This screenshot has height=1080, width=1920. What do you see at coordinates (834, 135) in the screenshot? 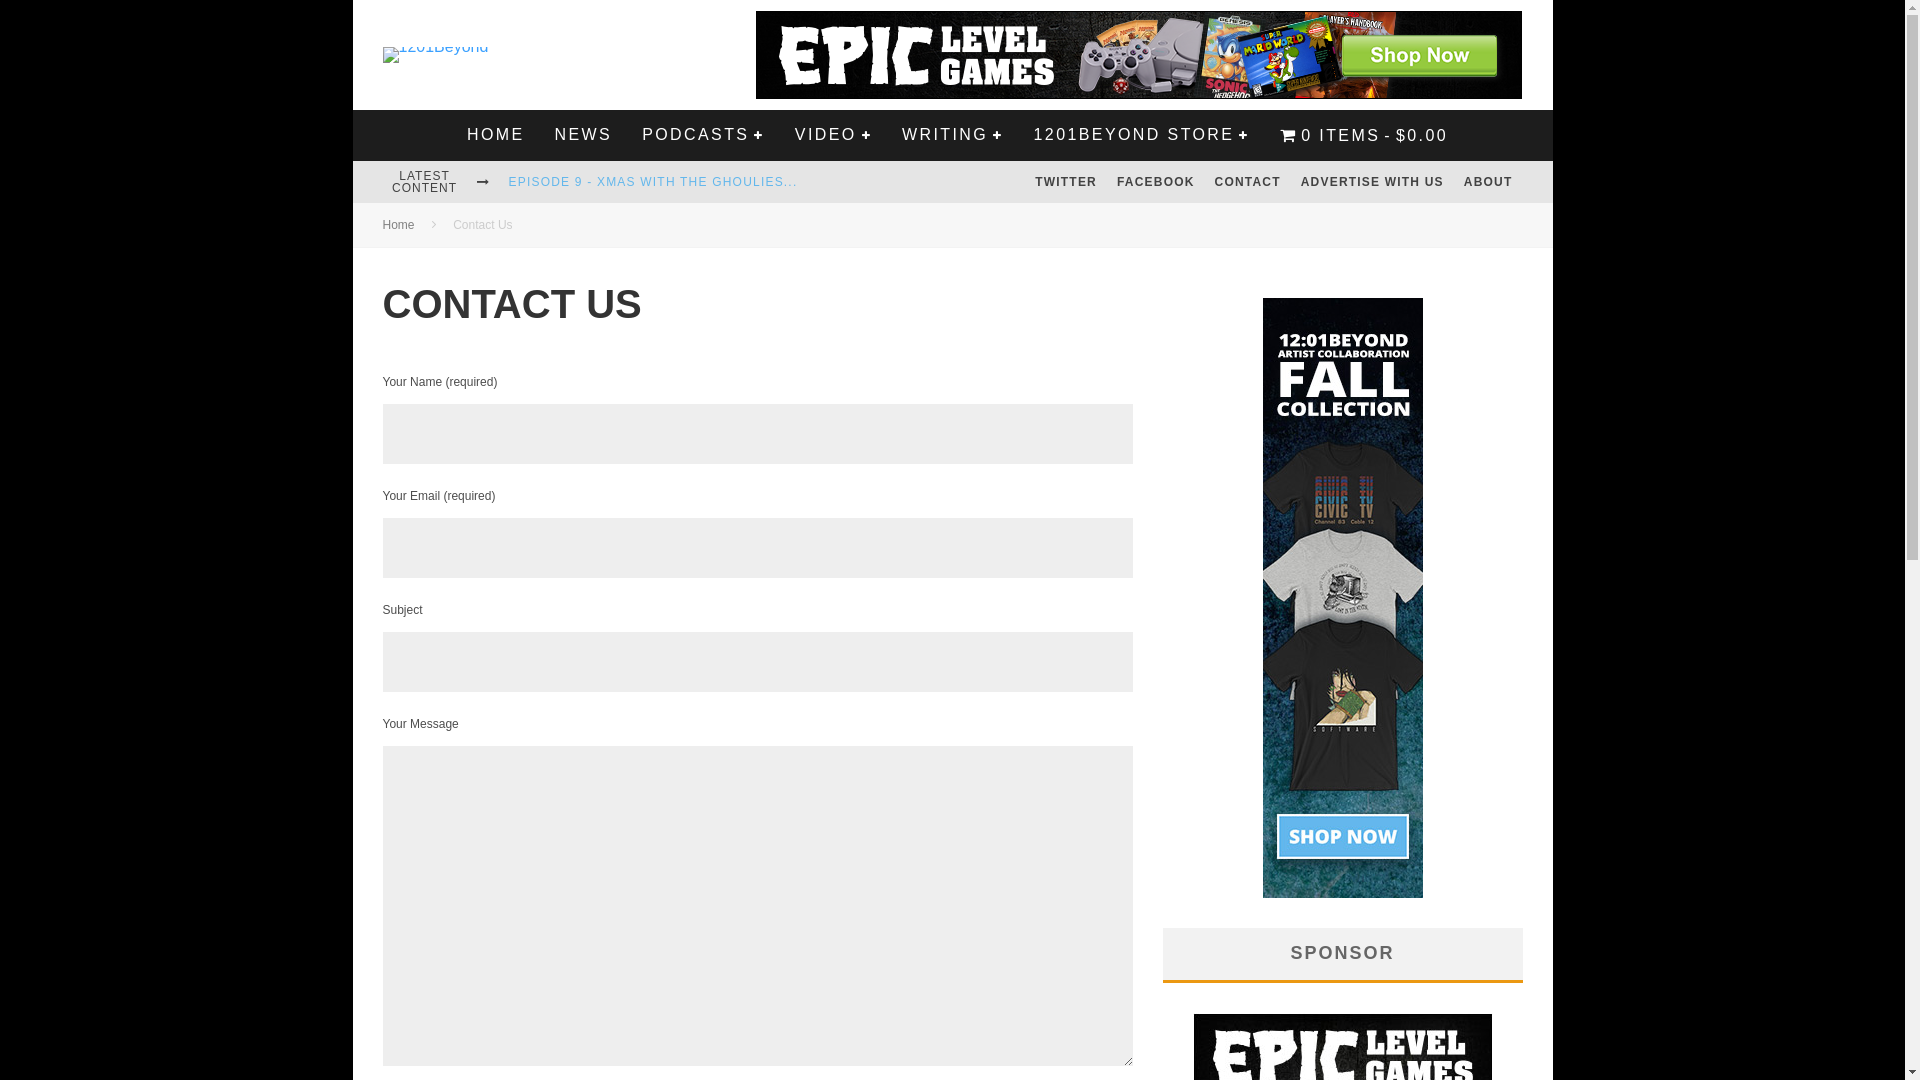
I see `VIDEO` at bounding box center [834, 135].